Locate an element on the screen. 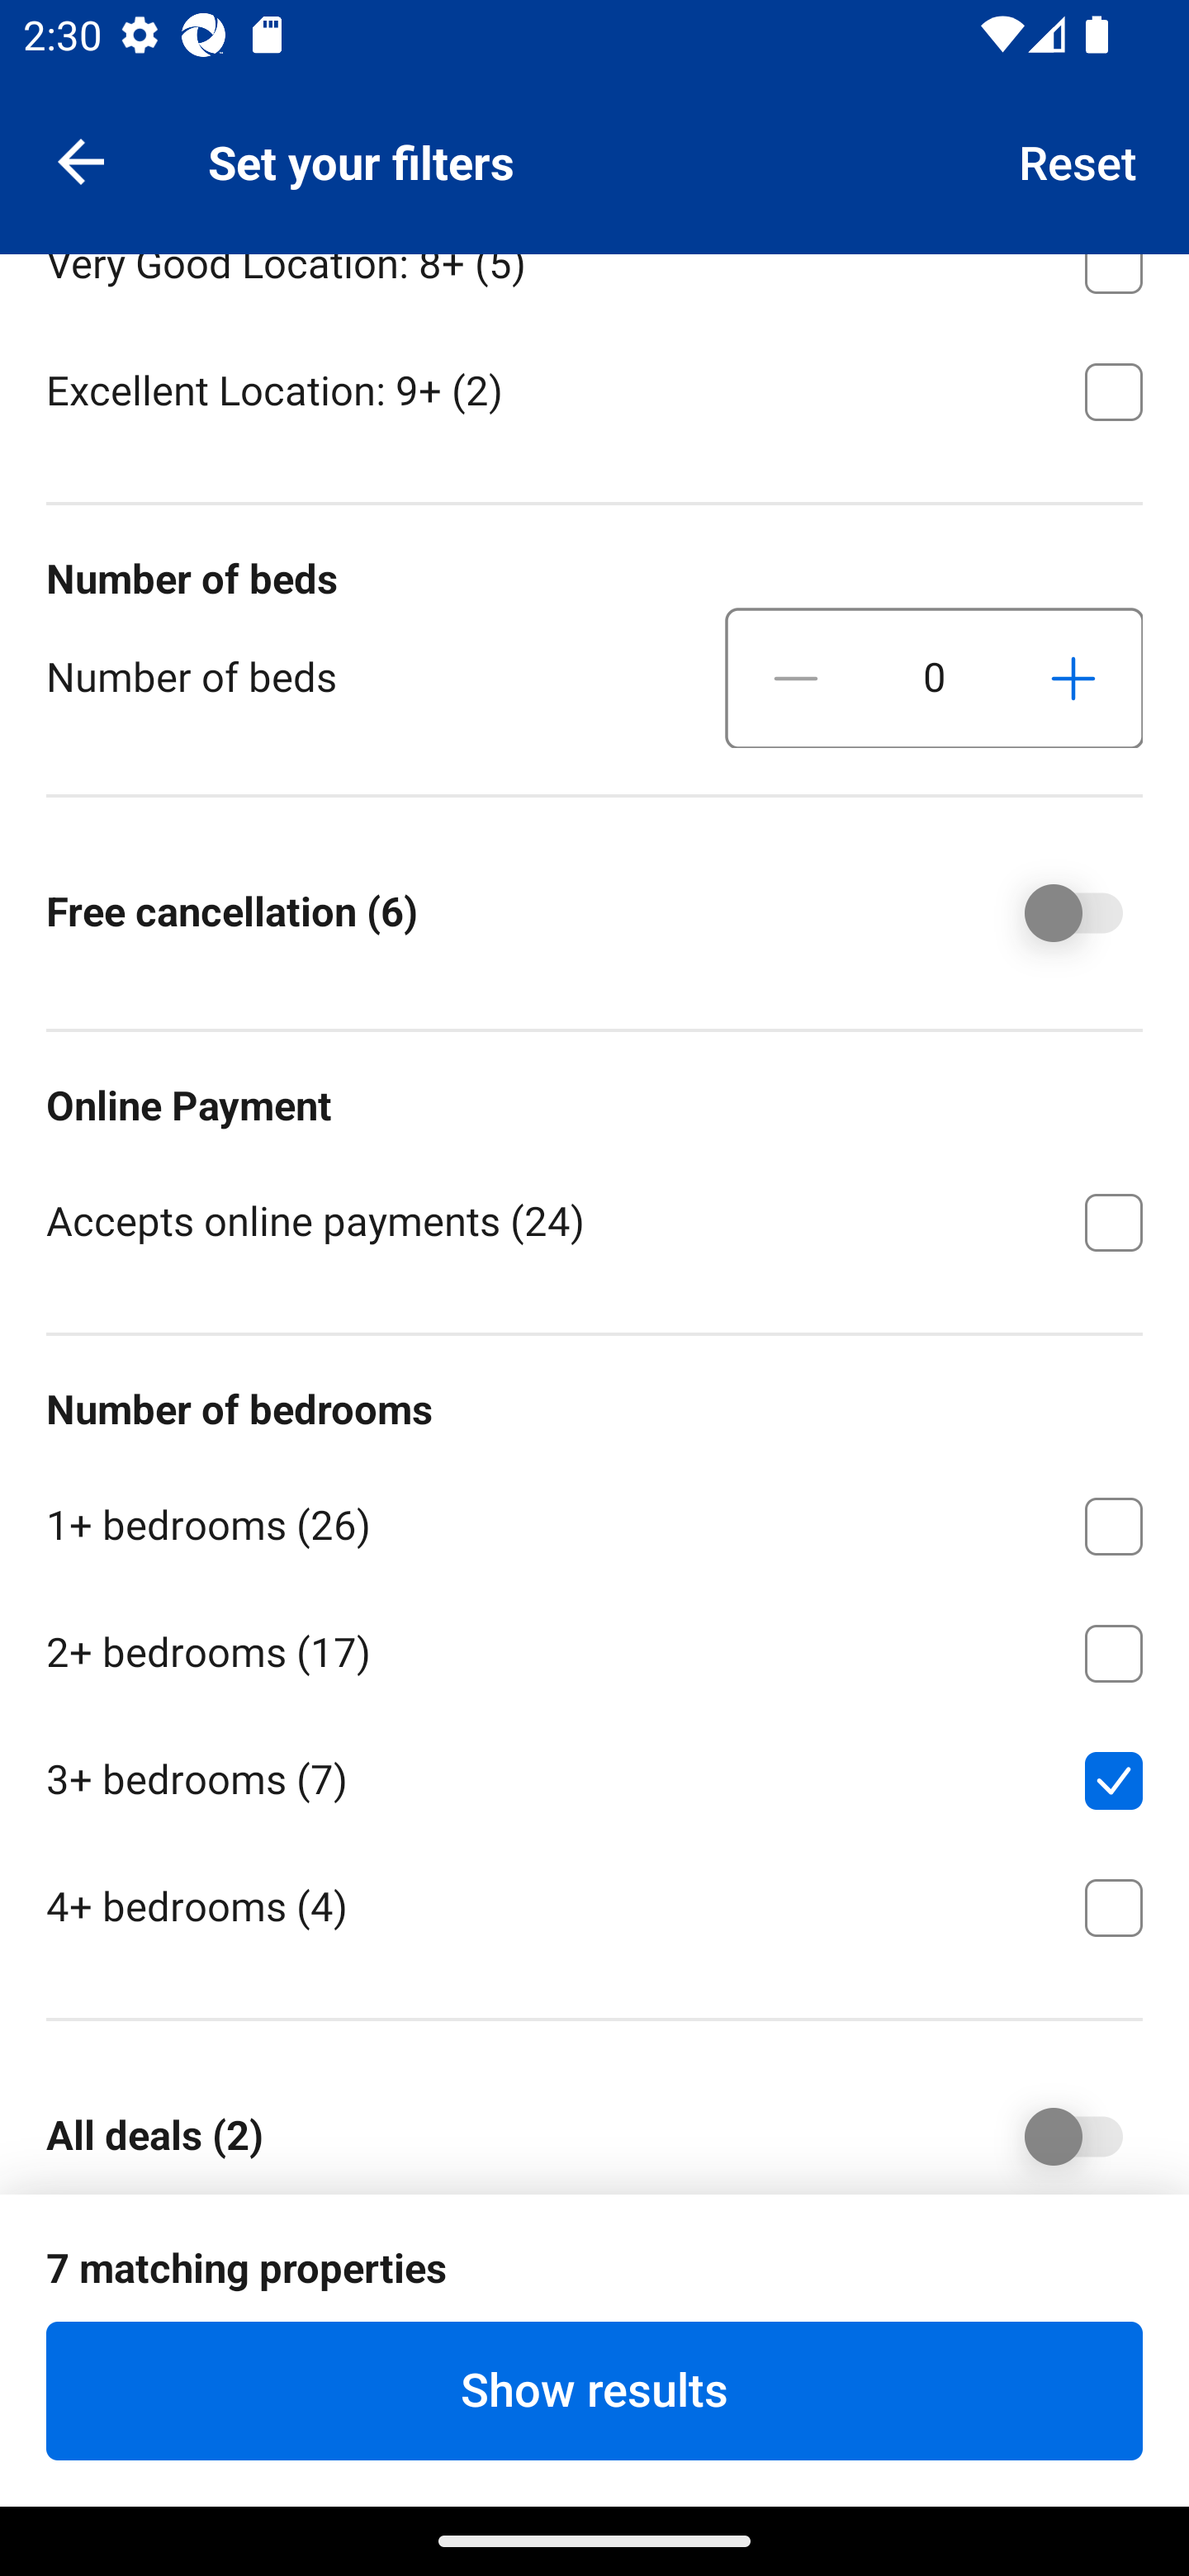  Show results is located at coordinates (594, 2390).